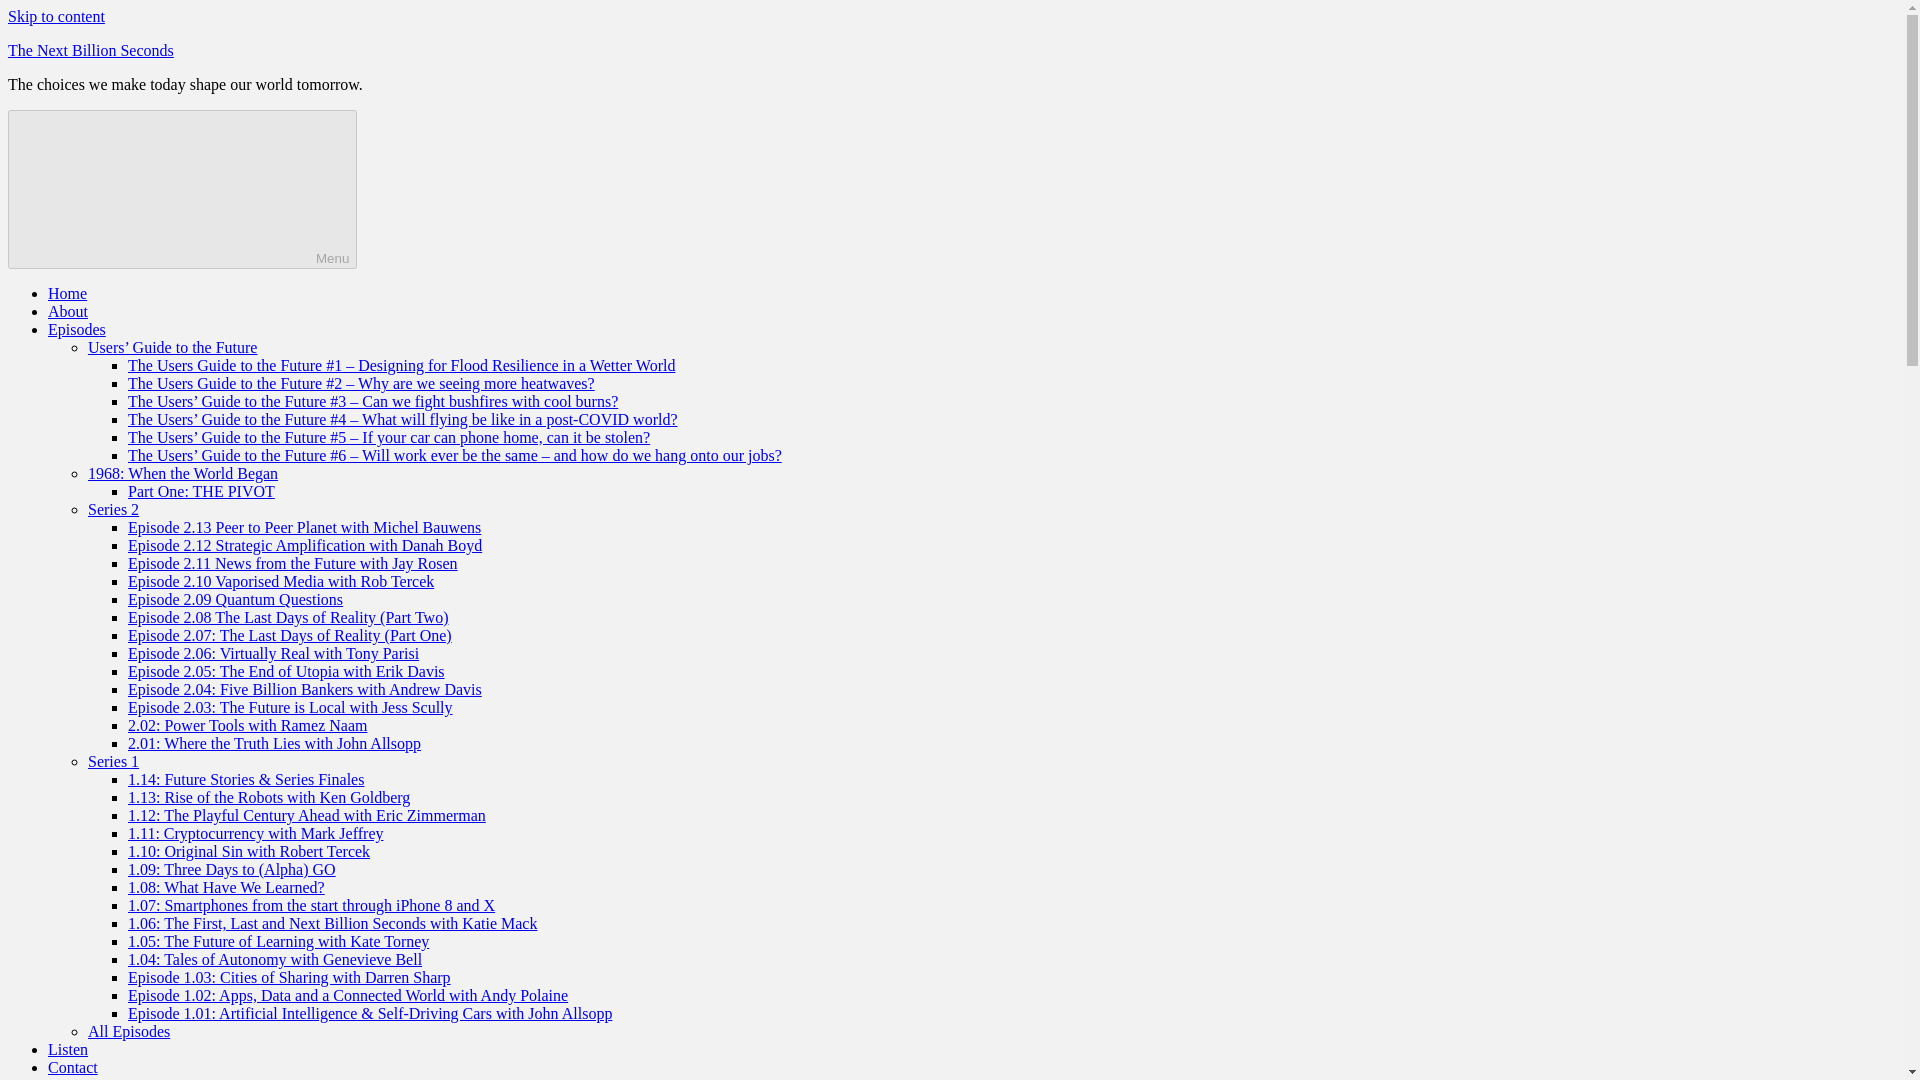  What do you see at coordinates (183, 473) in the screenshot?
I see `1968: When the World Began` at bounding box center [183, 473].